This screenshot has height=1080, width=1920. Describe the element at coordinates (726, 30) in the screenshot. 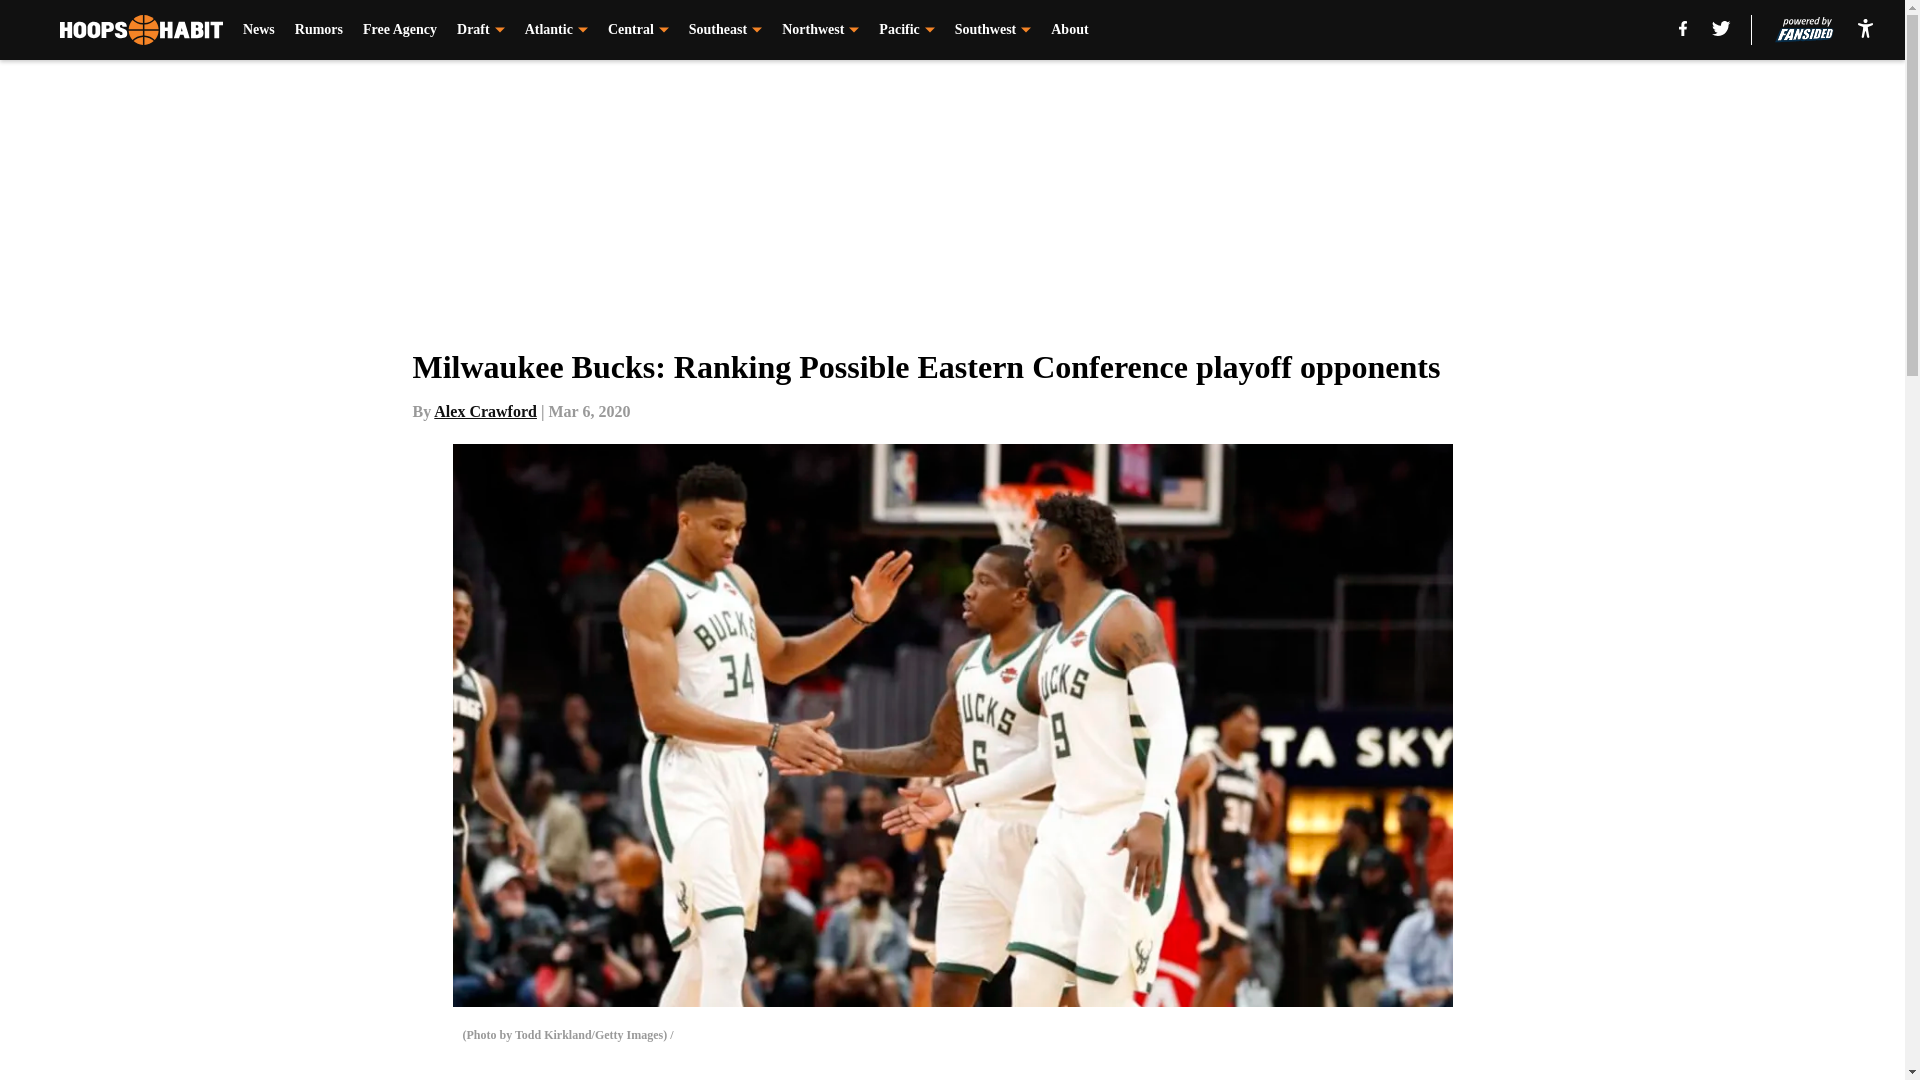

I see `Southeast` at that location.